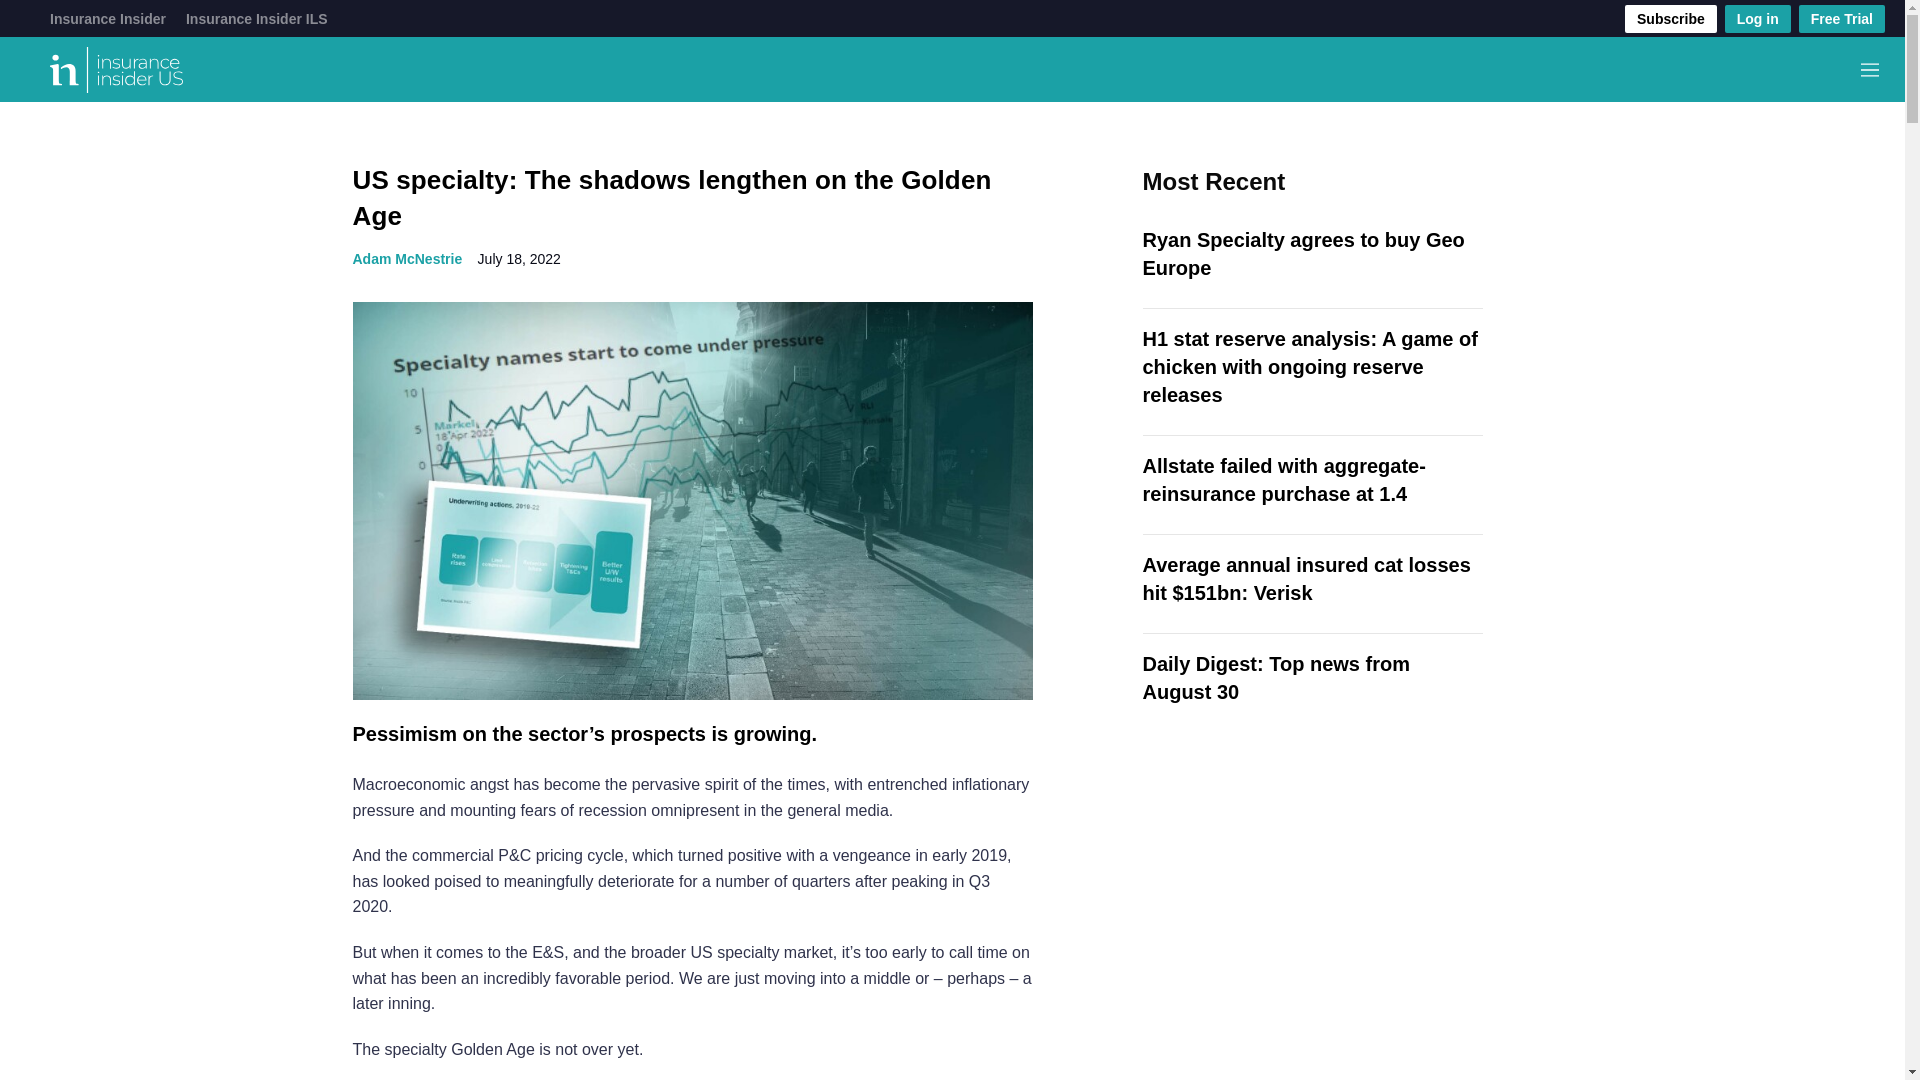 The image size is (1920, 1080). Describe the element at coordinates (1758, 18) in the screenshot. I see `Log in` at that location.